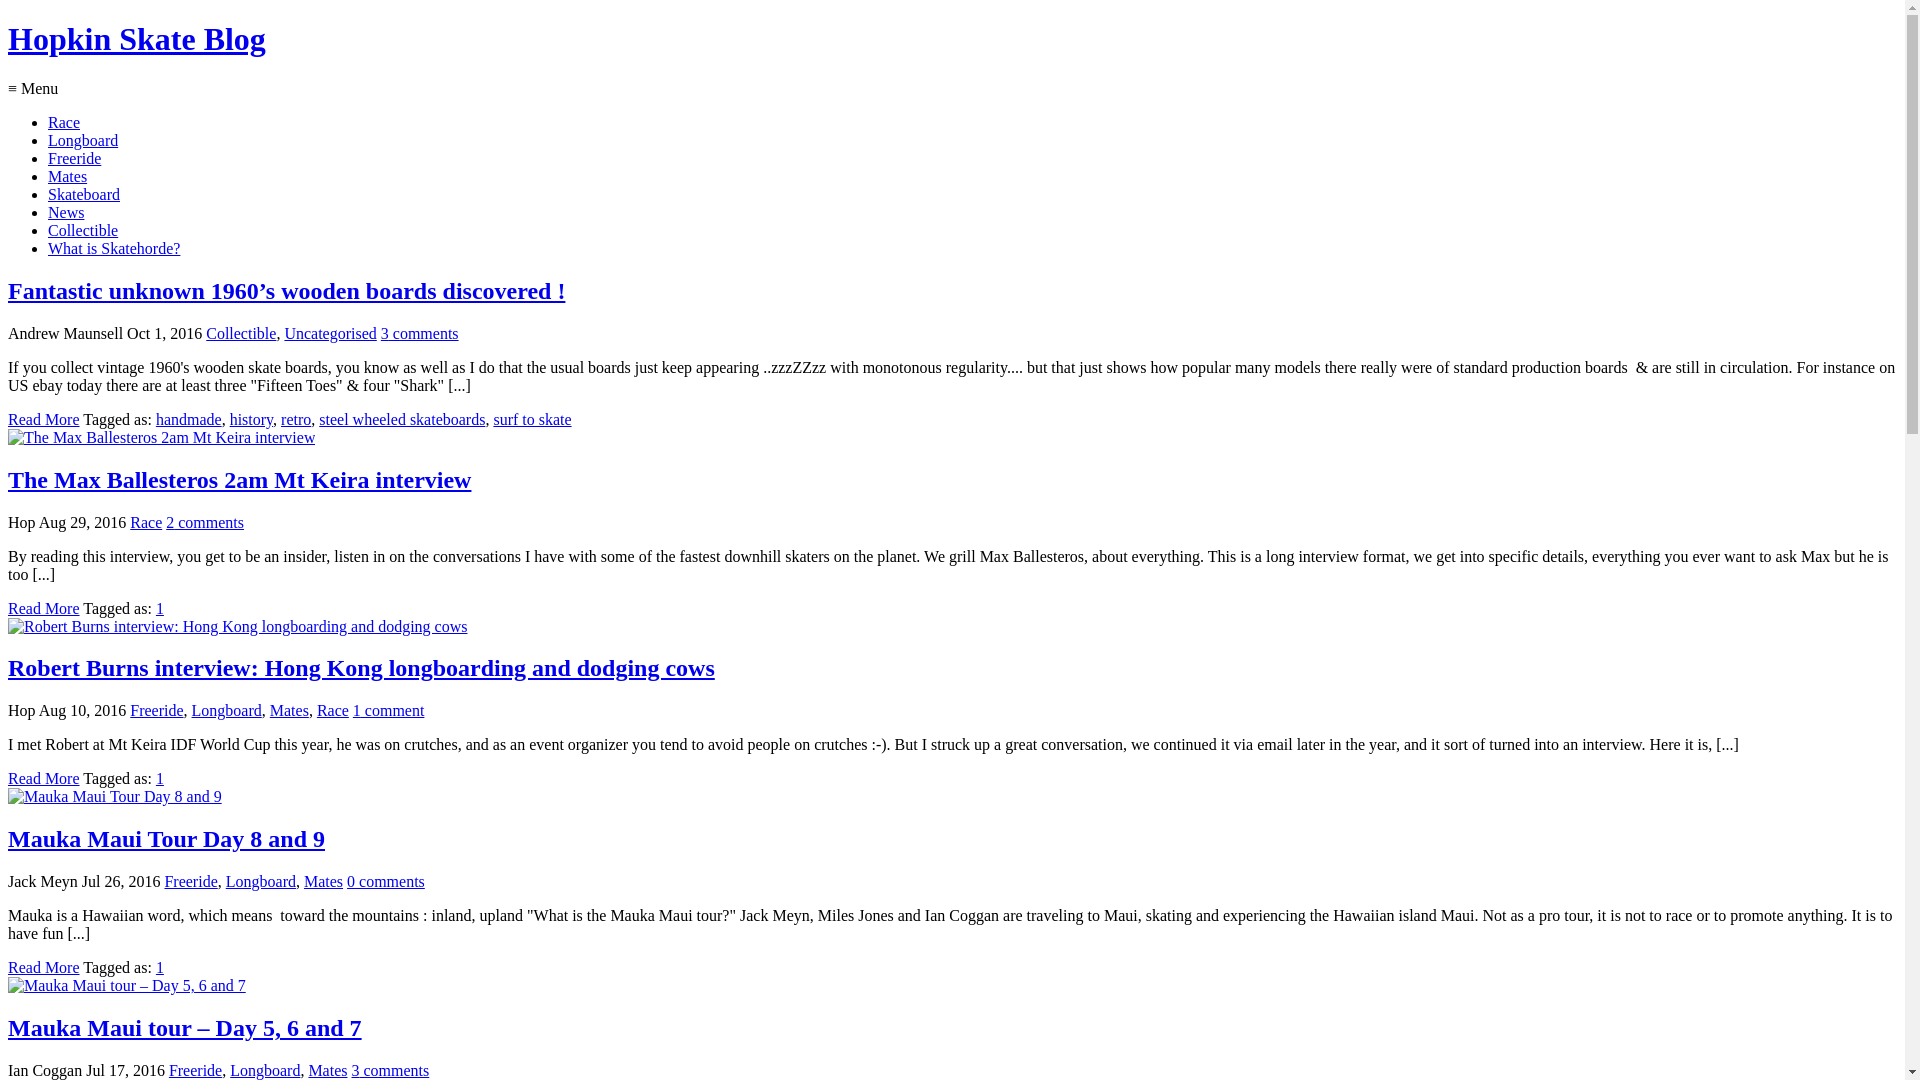 The height and width of the screenshot is (1080, 1920). I want to click on Freeride, so click(190, 882).